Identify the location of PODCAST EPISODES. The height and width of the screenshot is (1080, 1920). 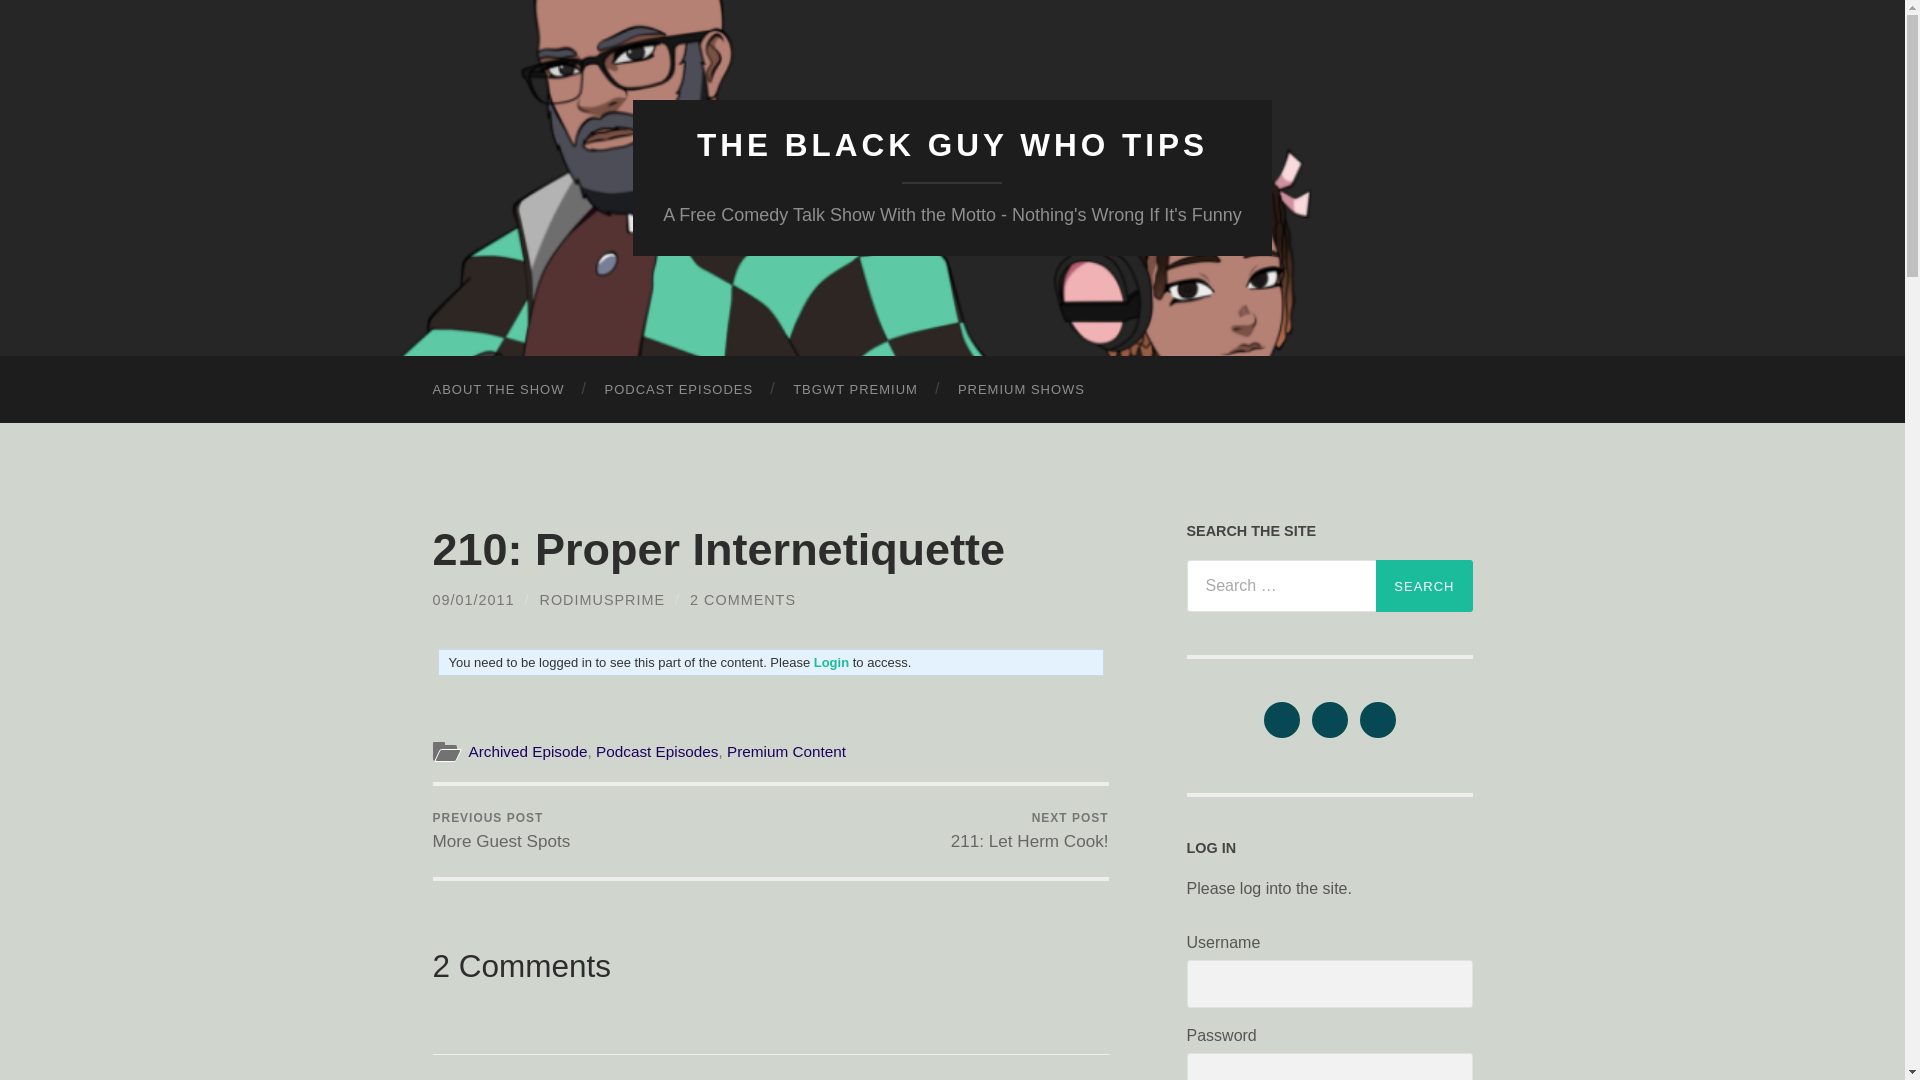
(656, 752).